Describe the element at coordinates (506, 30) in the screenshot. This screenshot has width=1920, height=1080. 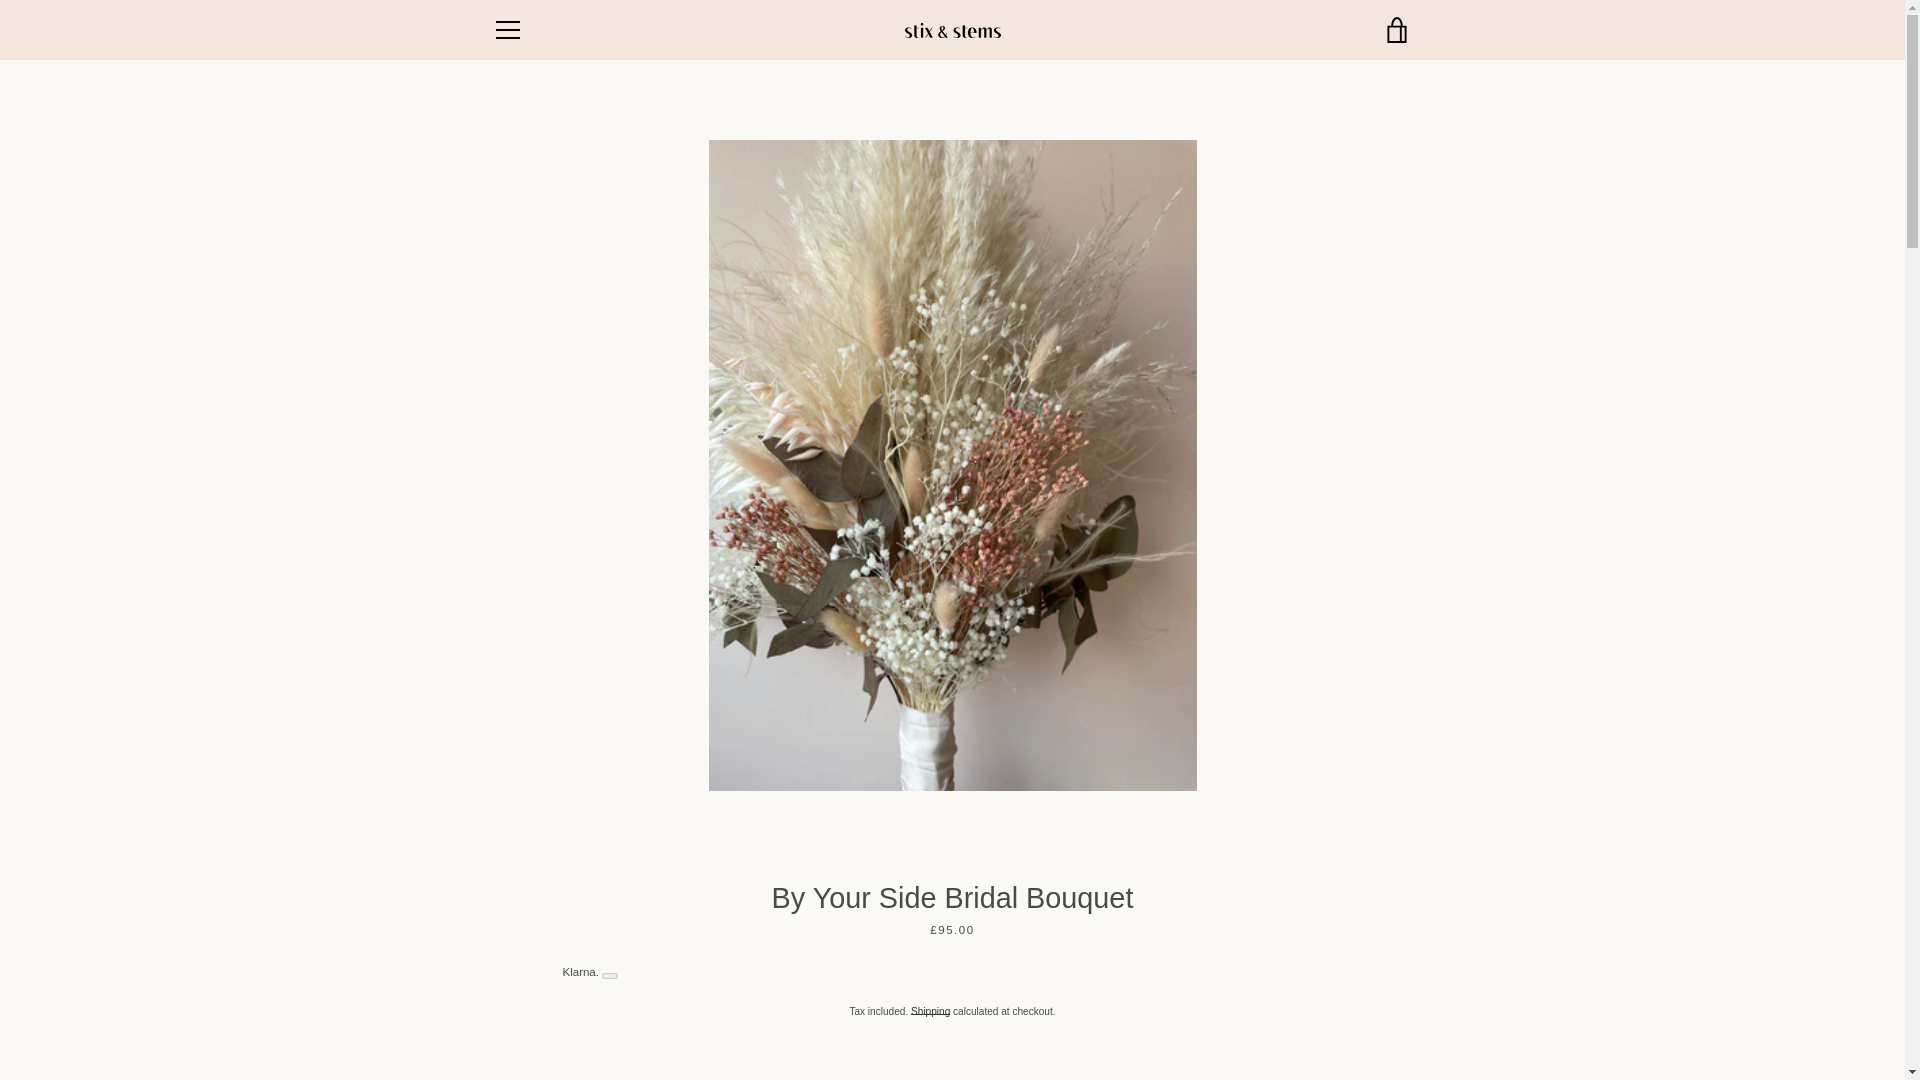
I see `MENU` at that location.